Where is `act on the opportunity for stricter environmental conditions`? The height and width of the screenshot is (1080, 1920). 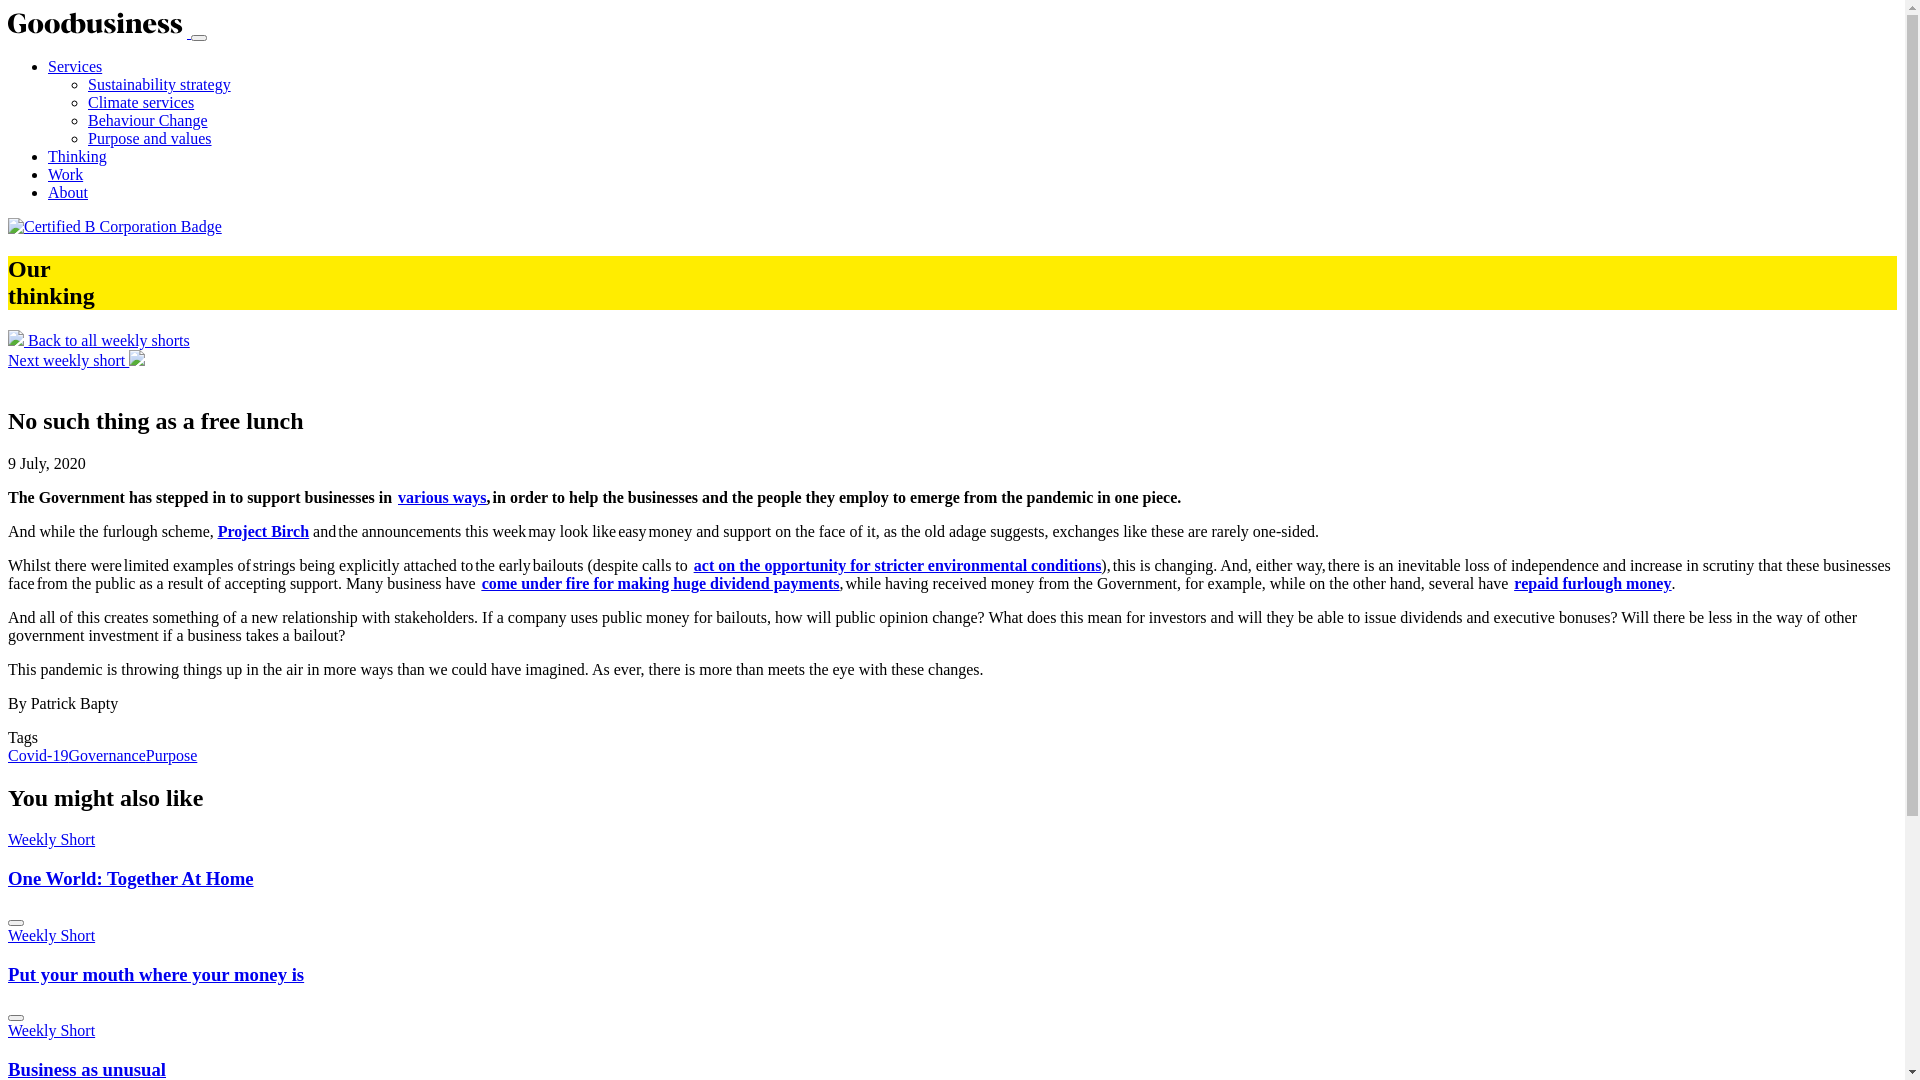 act on the opportunity for stricter environmental conditions is located at coordinates (898, 566).